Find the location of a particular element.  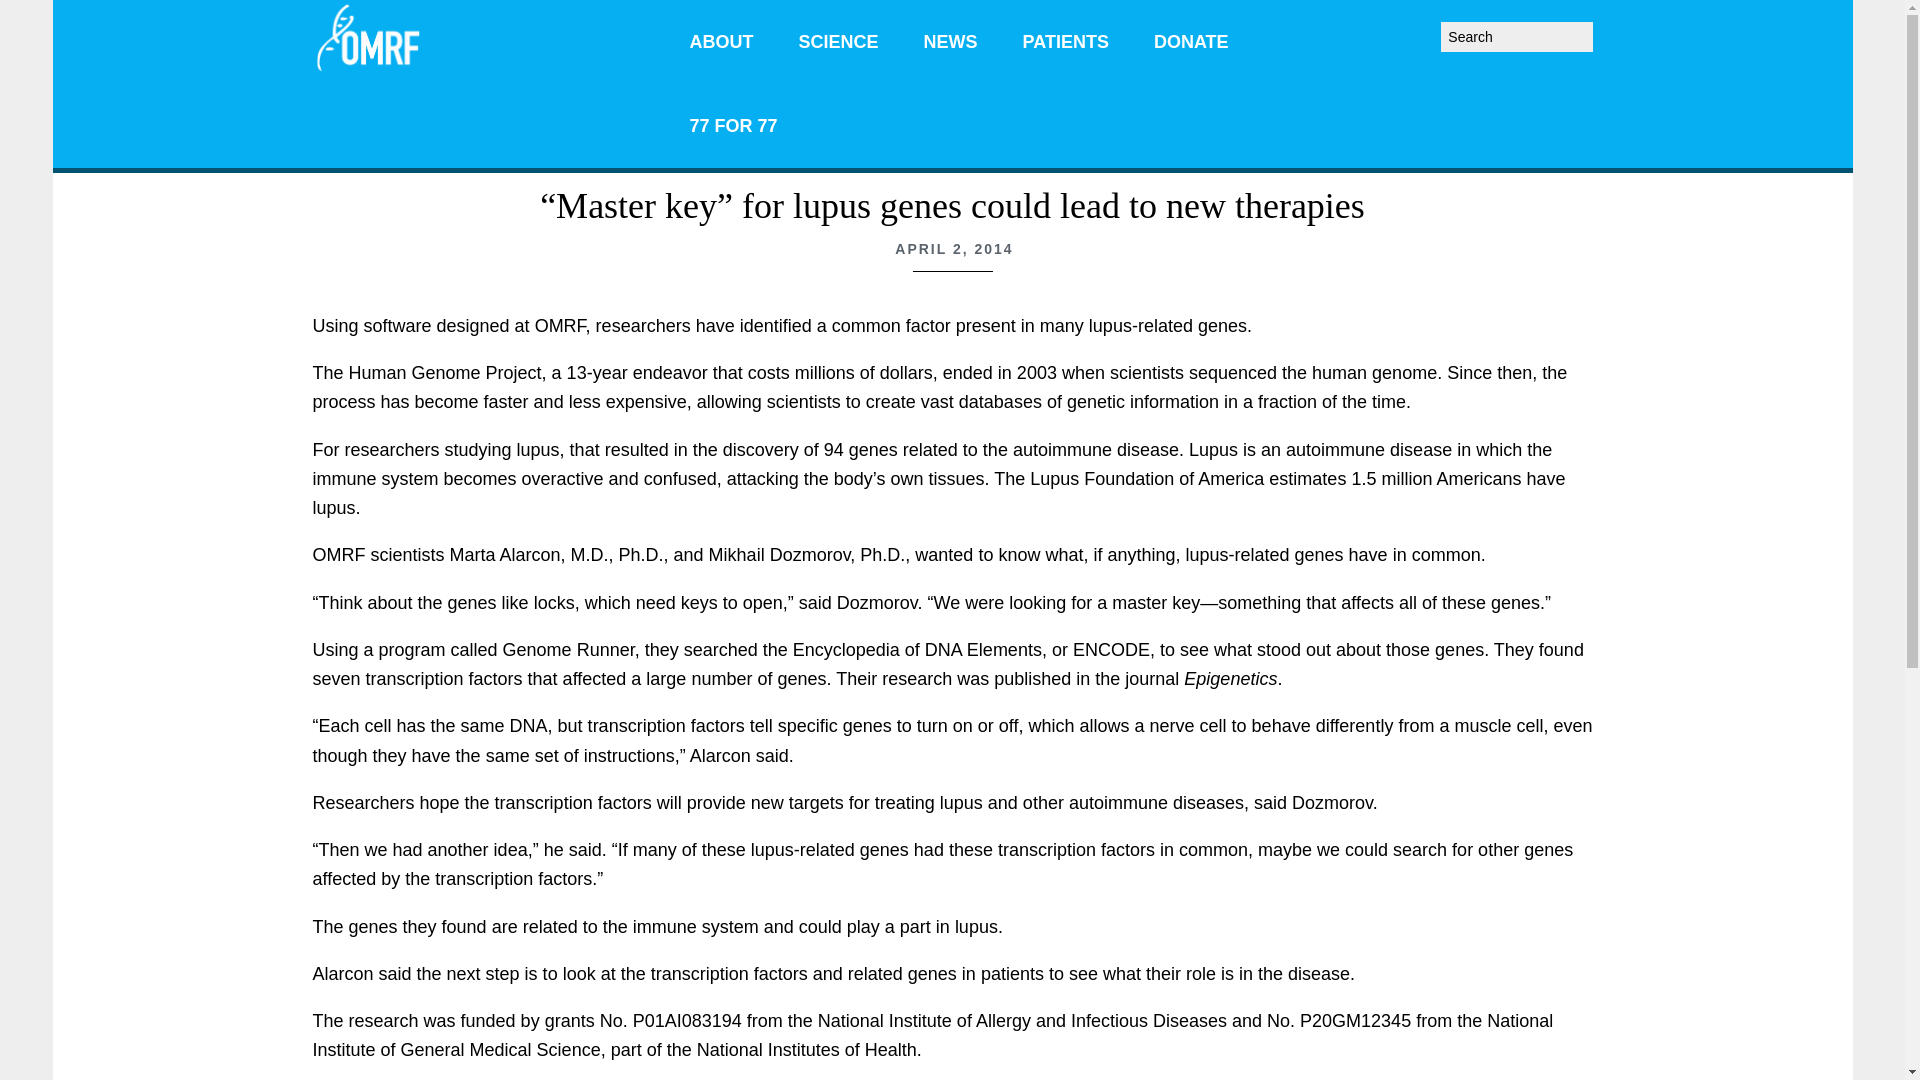

ABOUT is located at coordinates (722, 42).